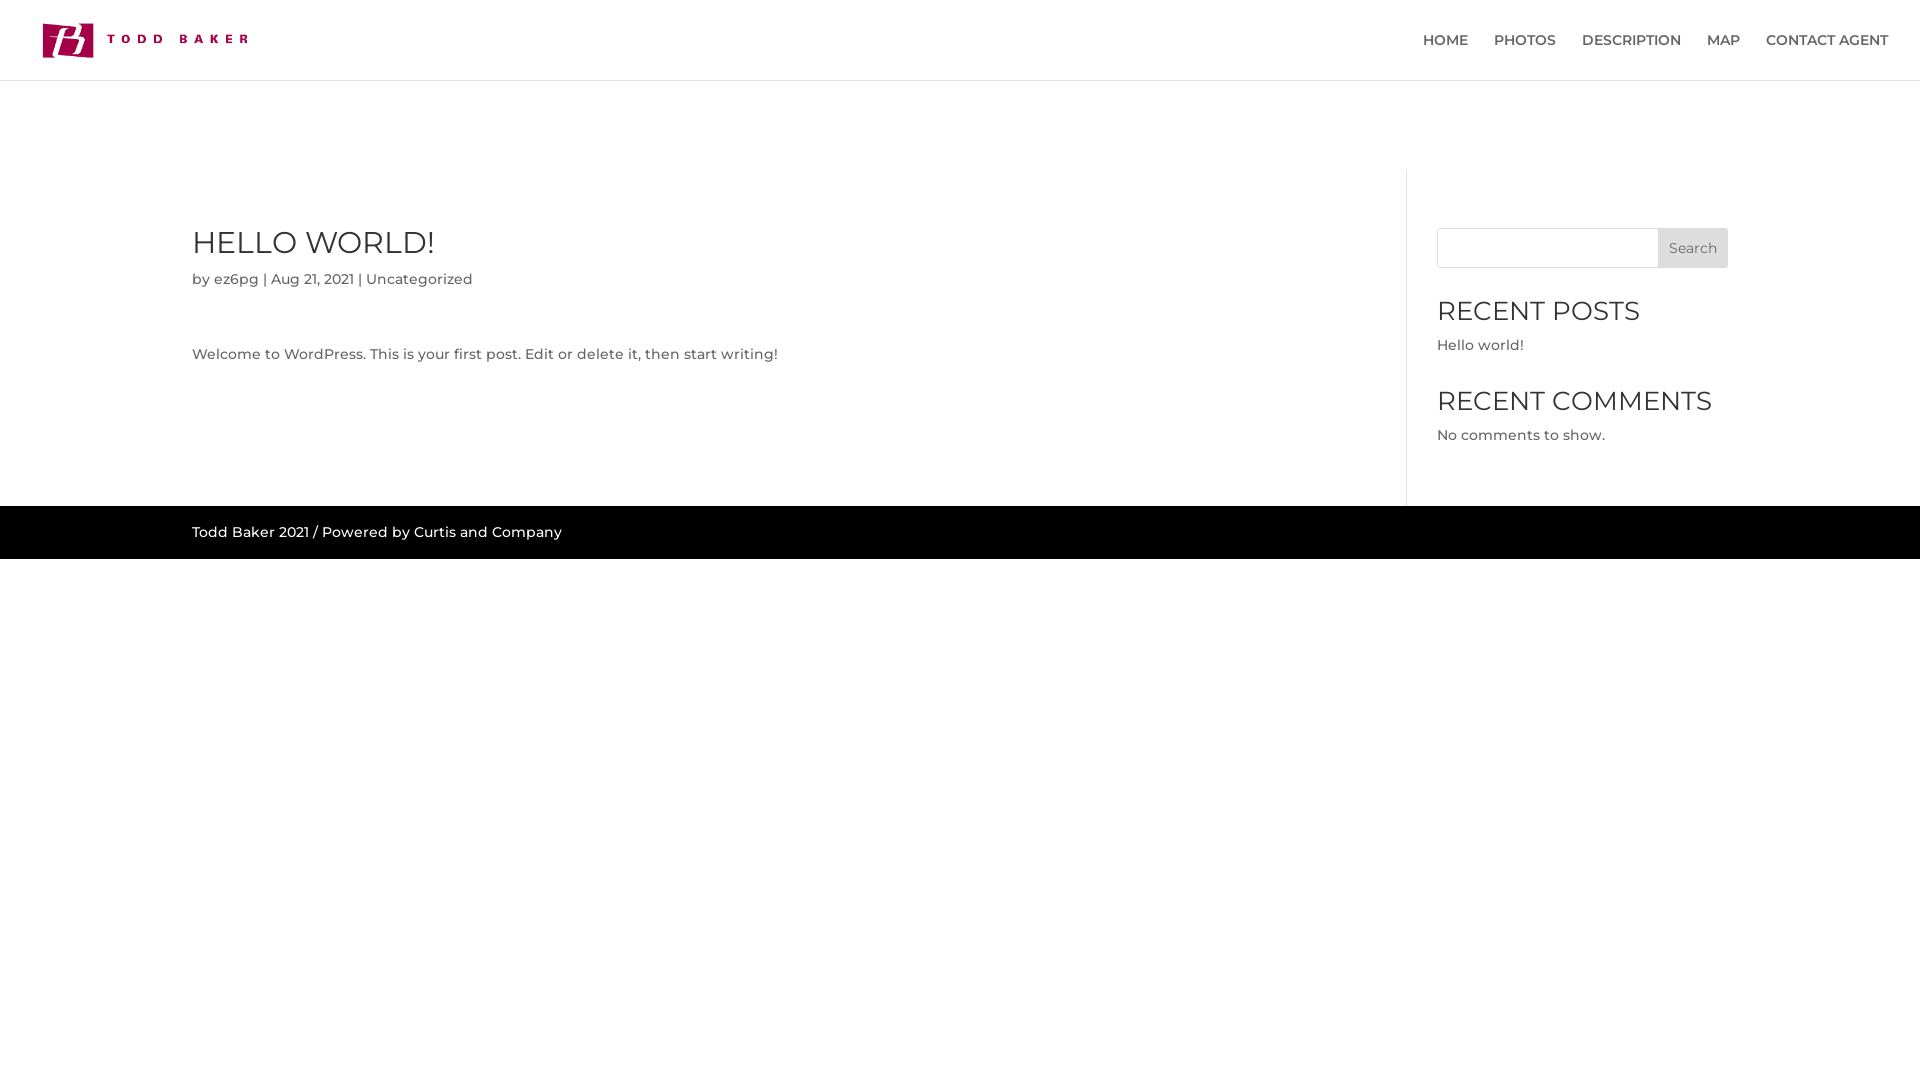  I want to click on Hello world!, so click(1480, 345).